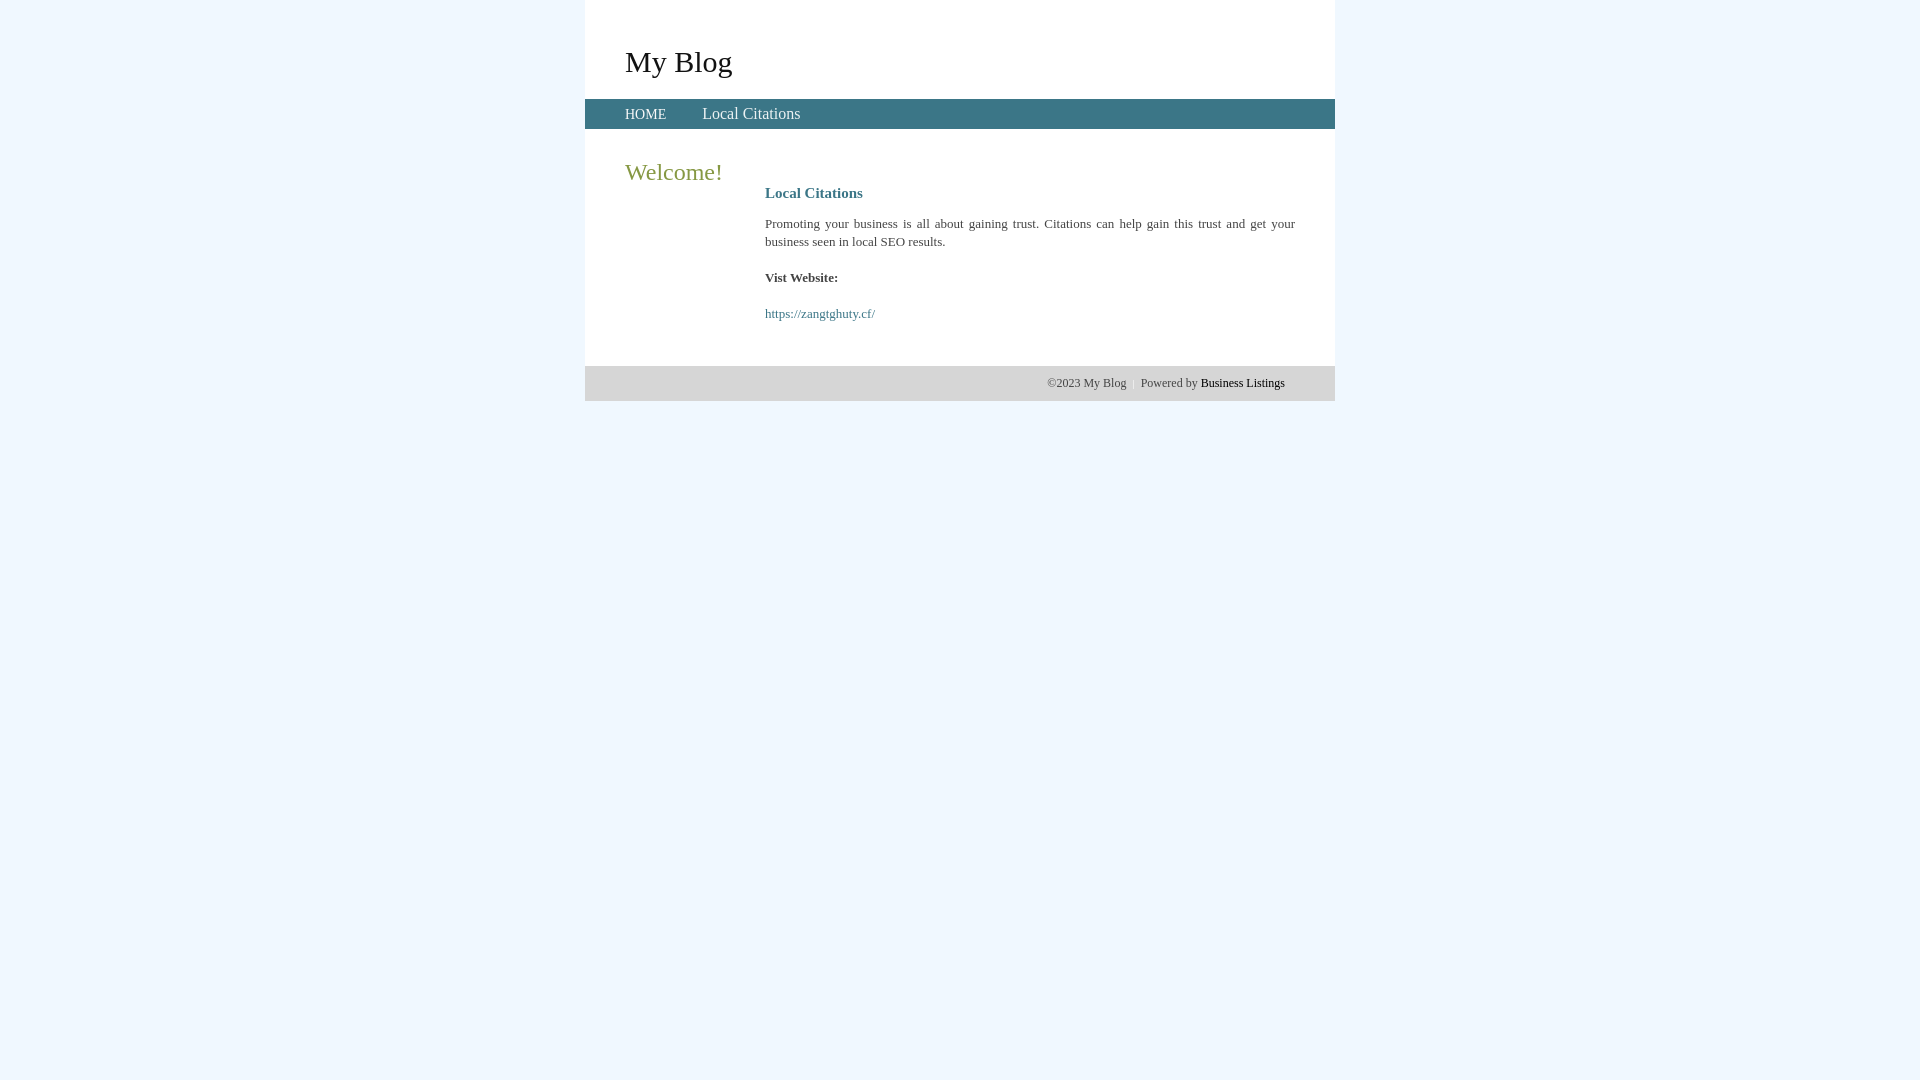 This screenshot has width=1920, height=1080. I want to click on Local Citations, so click(751, 114).